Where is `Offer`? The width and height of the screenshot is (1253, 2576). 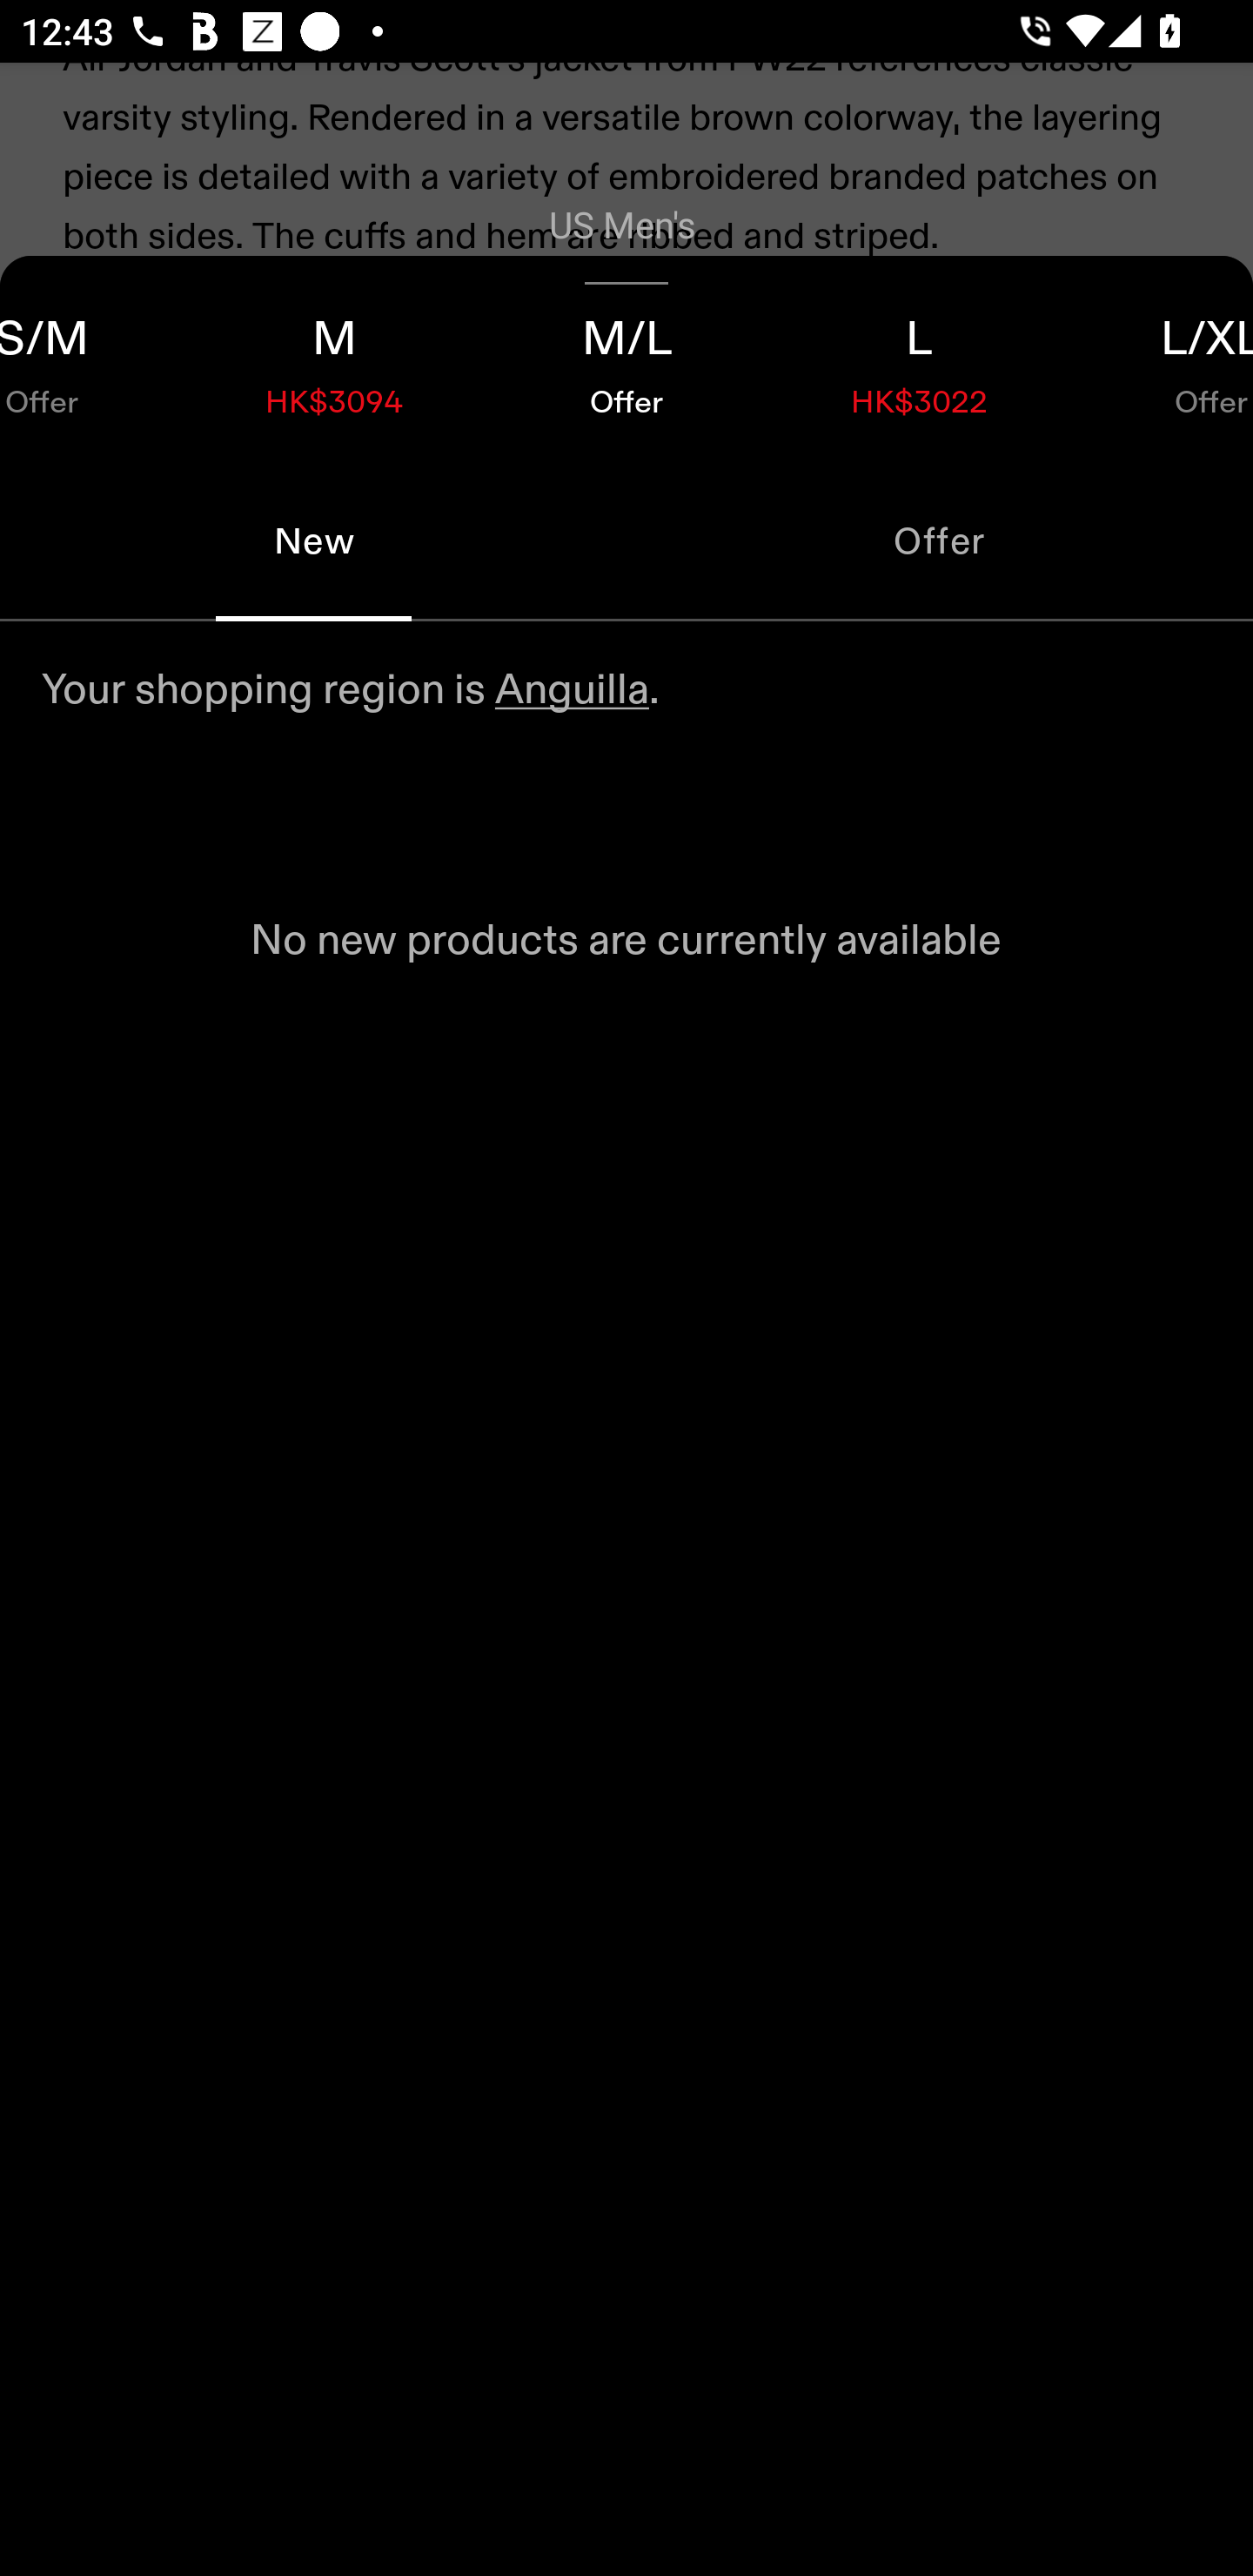
Offer is located at coordinates (940, 541).